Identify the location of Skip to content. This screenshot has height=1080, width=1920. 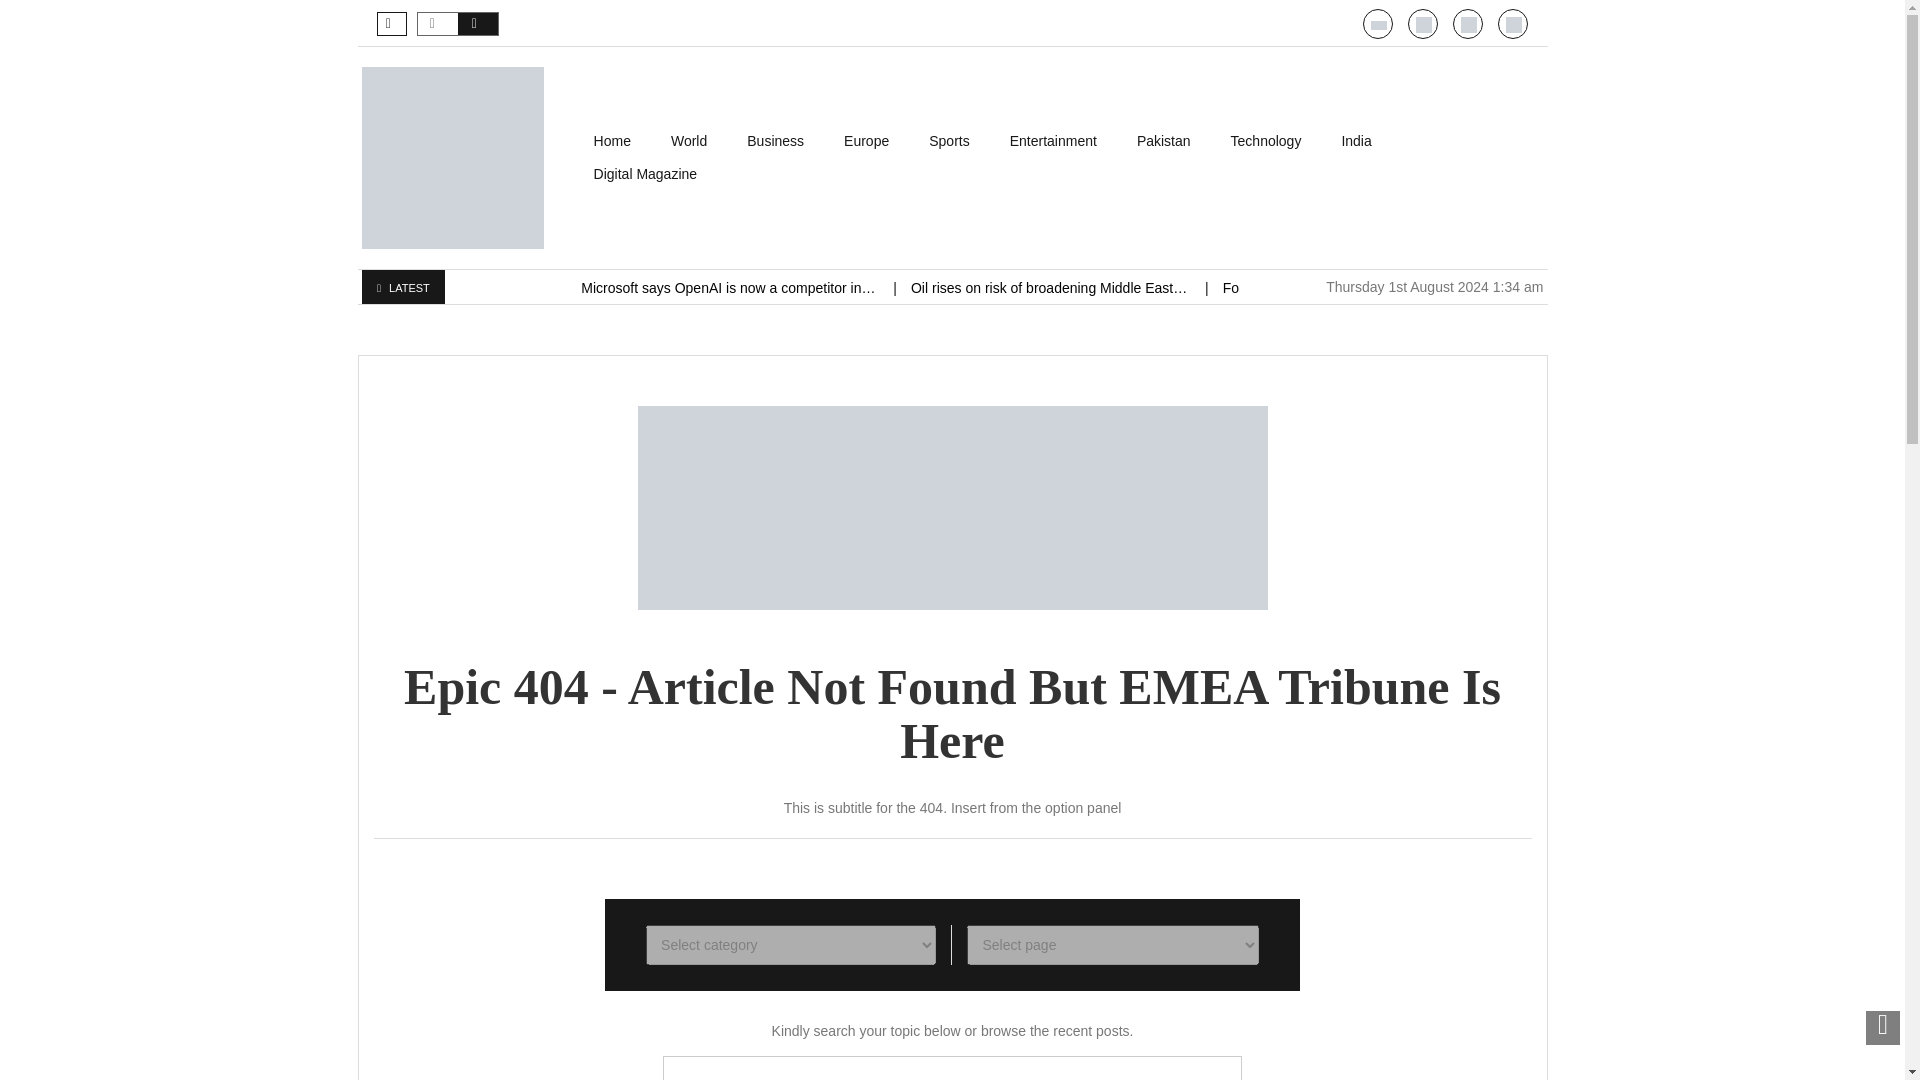
(620, 134).